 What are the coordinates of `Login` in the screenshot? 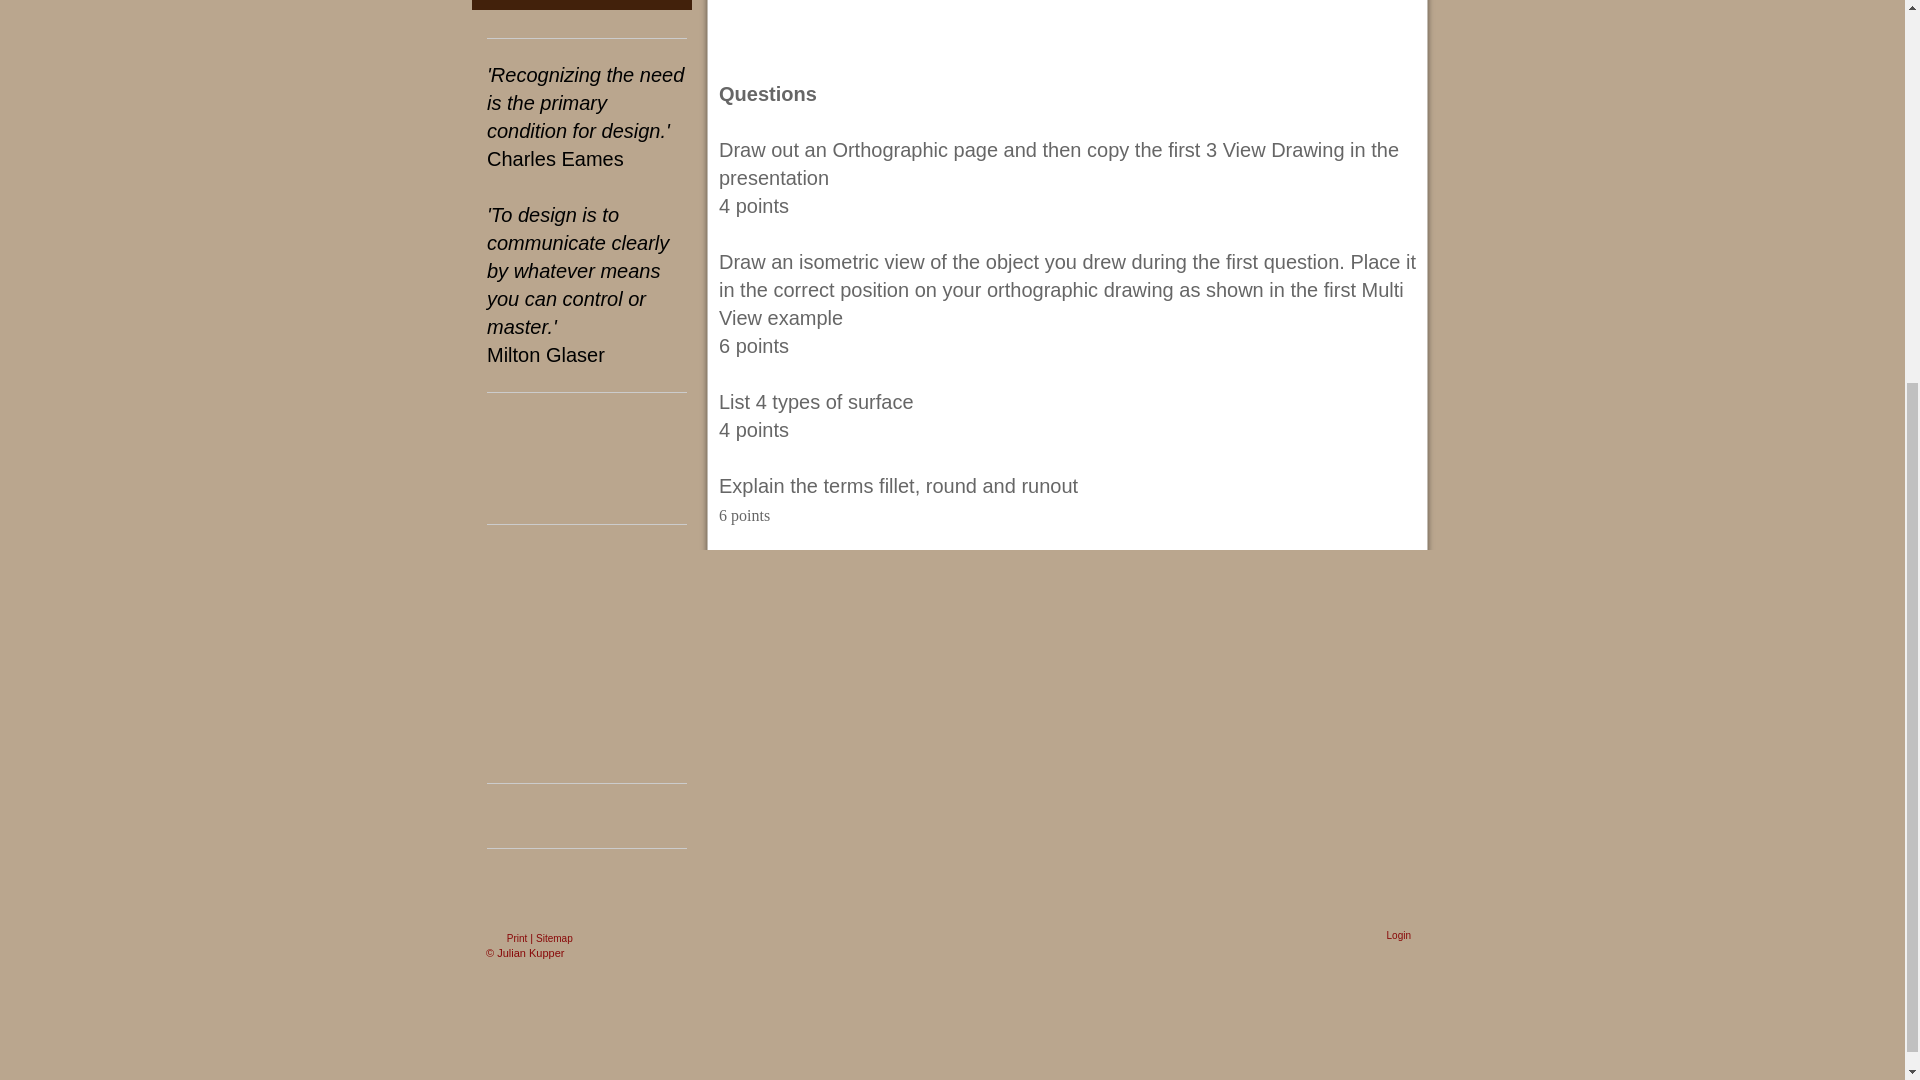 It's located at (1398, 930).